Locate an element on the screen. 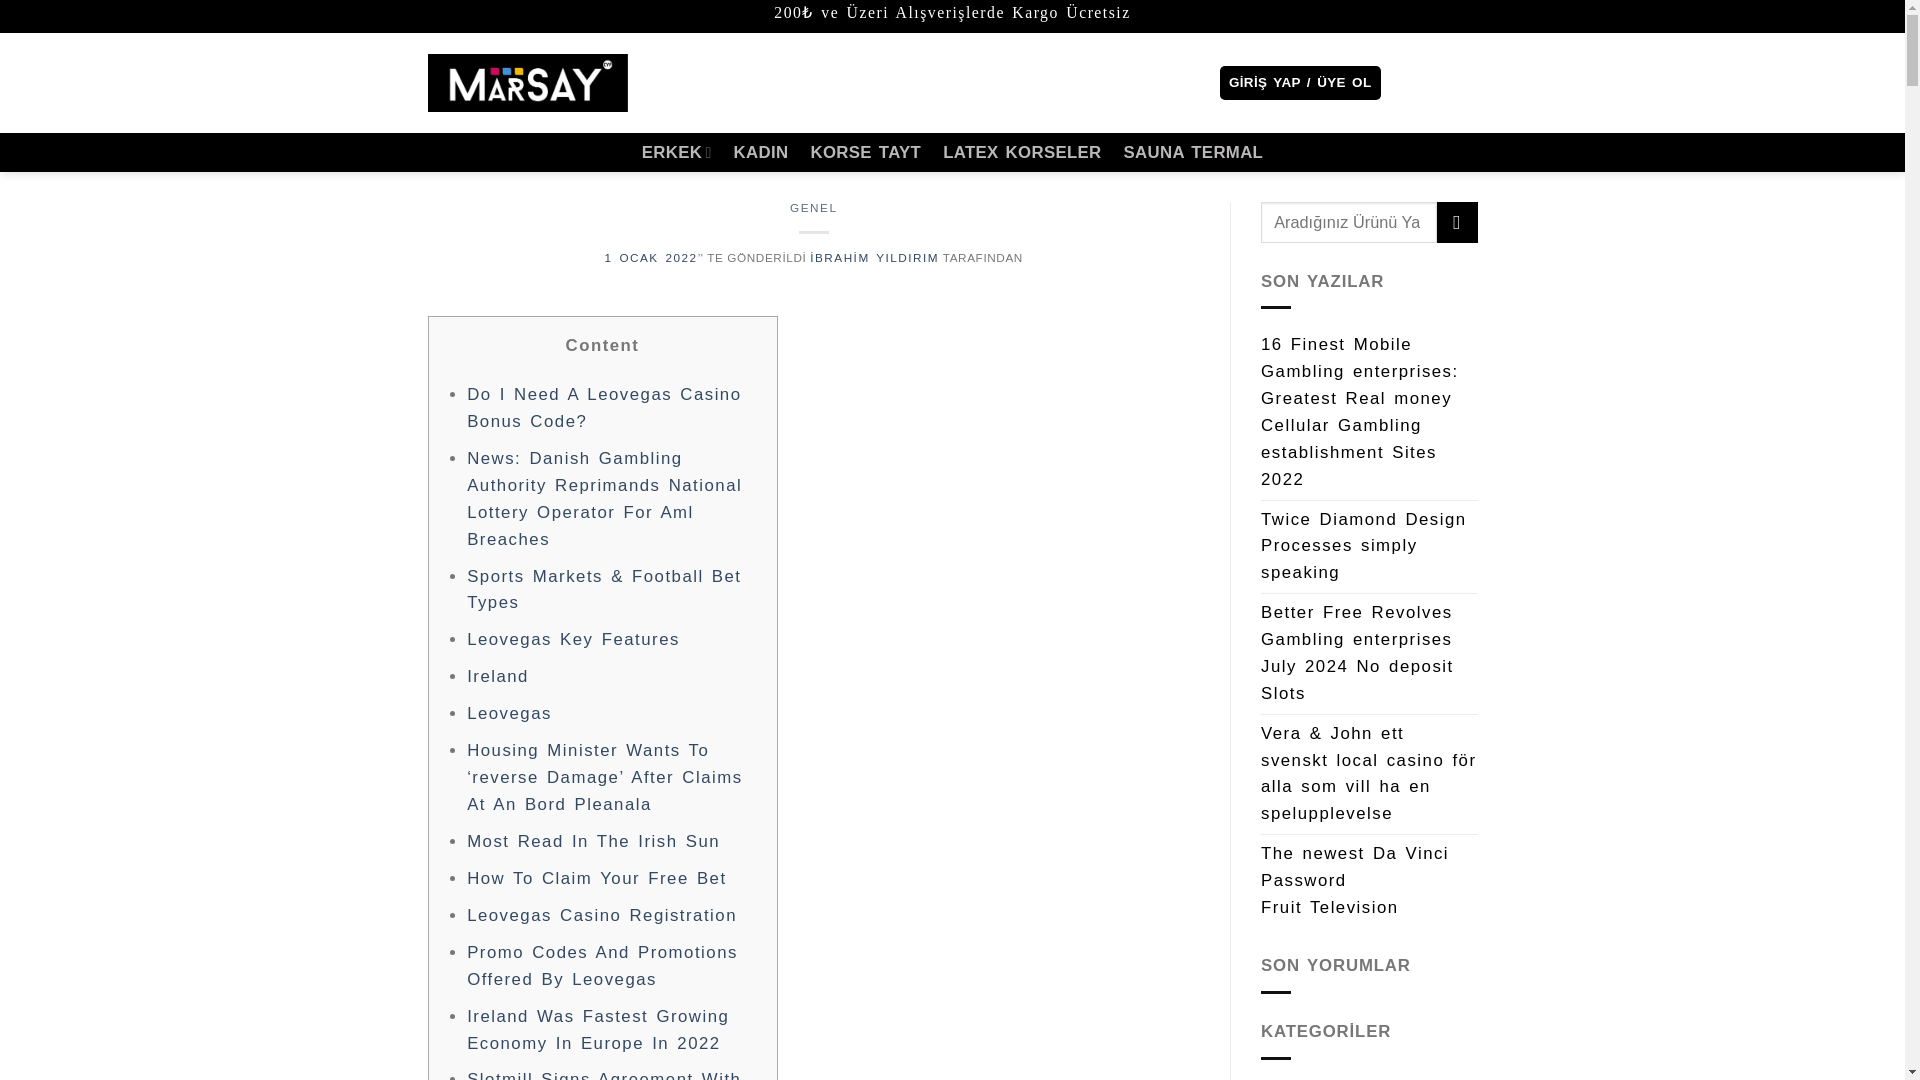  Ara is located at coordinates (1152, 82).